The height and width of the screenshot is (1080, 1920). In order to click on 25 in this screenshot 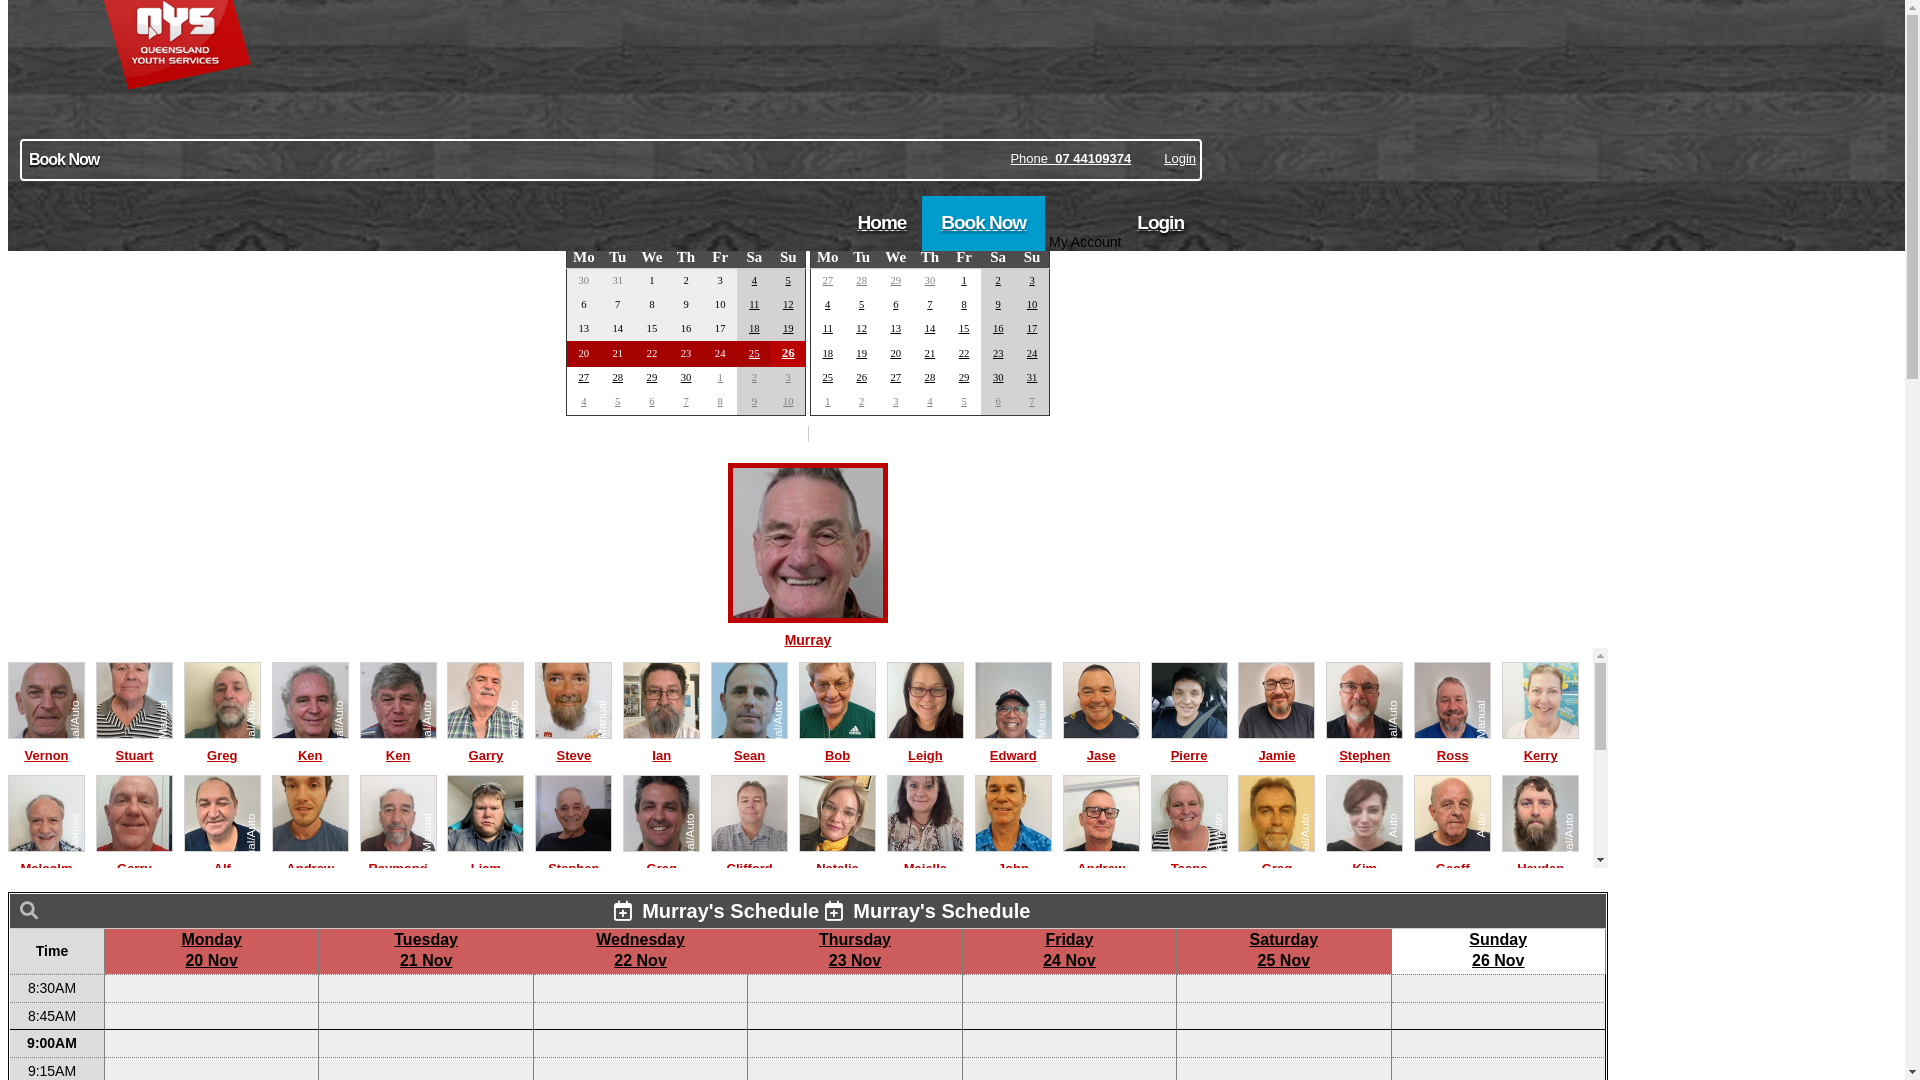, I will do `click(828, 378)`.